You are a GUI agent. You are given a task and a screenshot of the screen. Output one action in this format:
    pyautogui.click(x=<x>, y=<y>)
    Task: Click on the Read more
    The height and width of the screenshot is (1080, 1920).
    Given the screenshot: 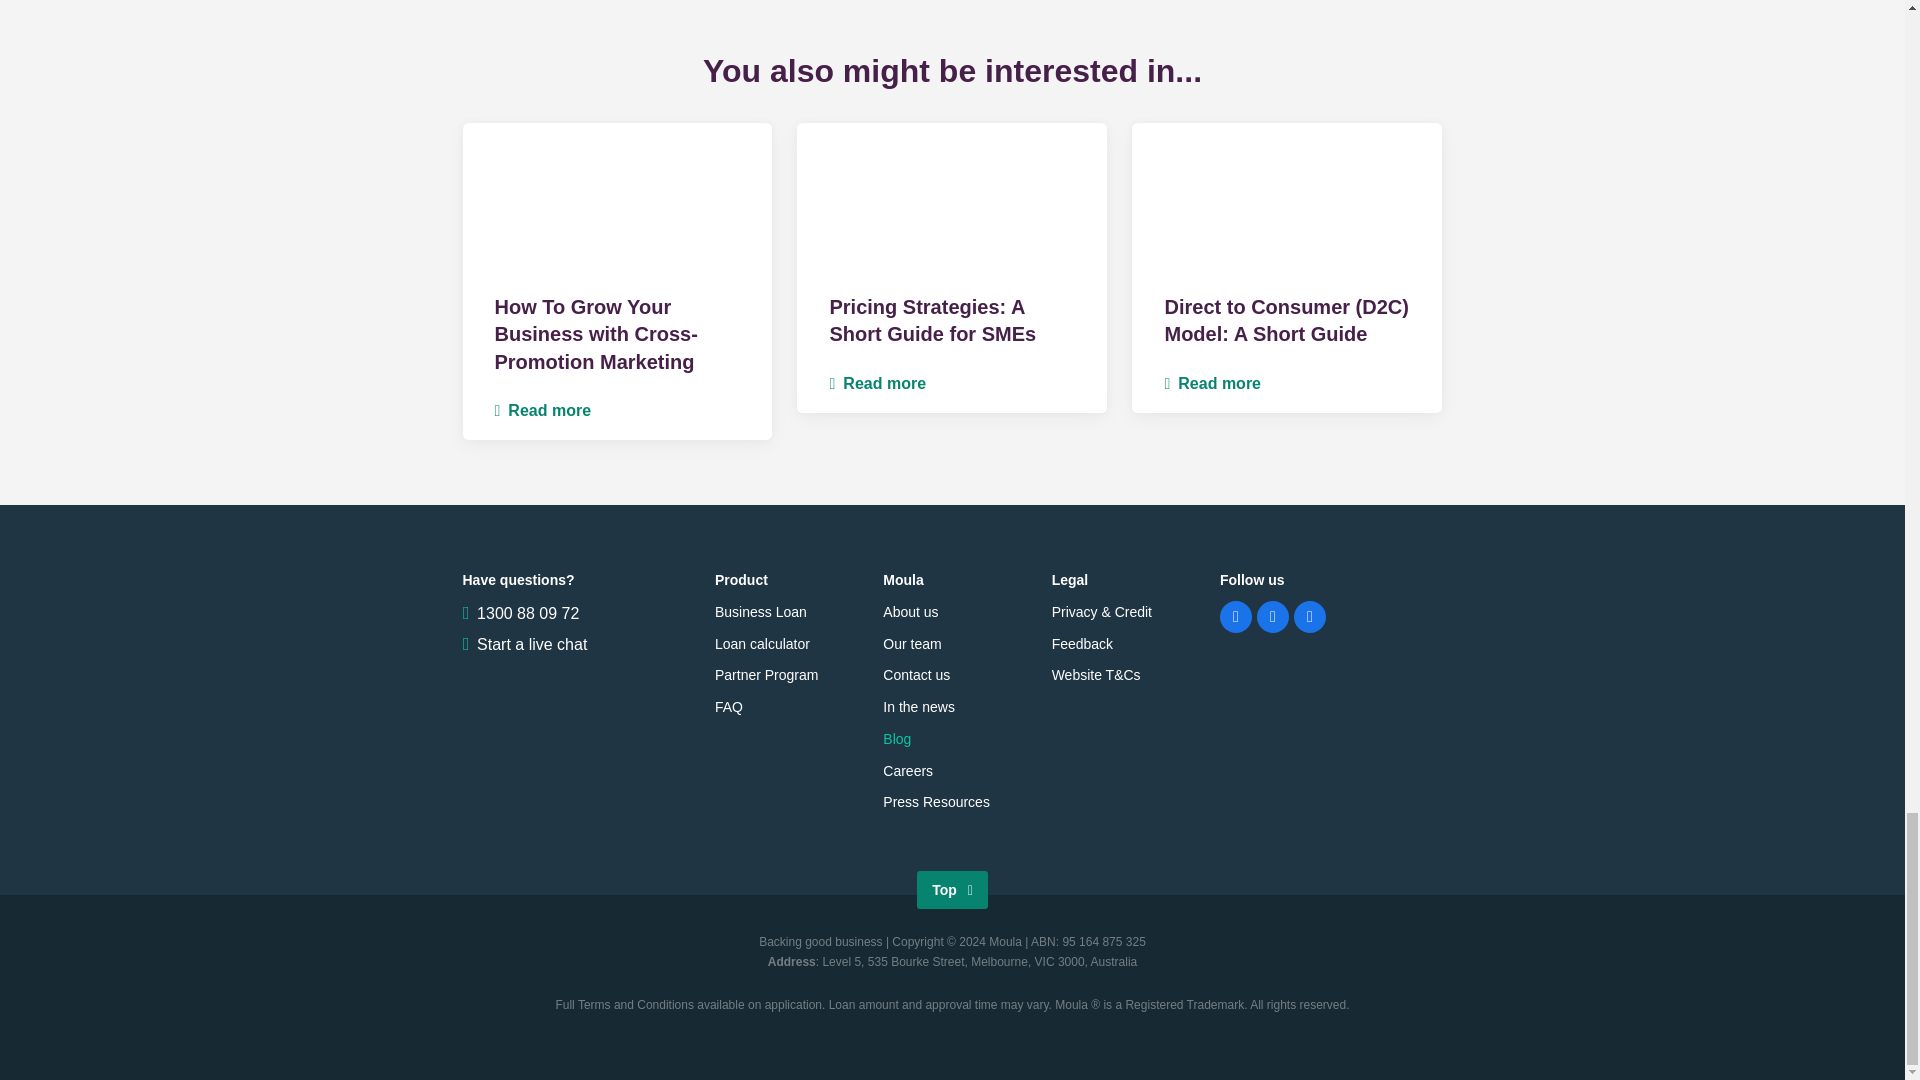 What is the action you would take?
    pyautogui.click(x=542, y=410)
    